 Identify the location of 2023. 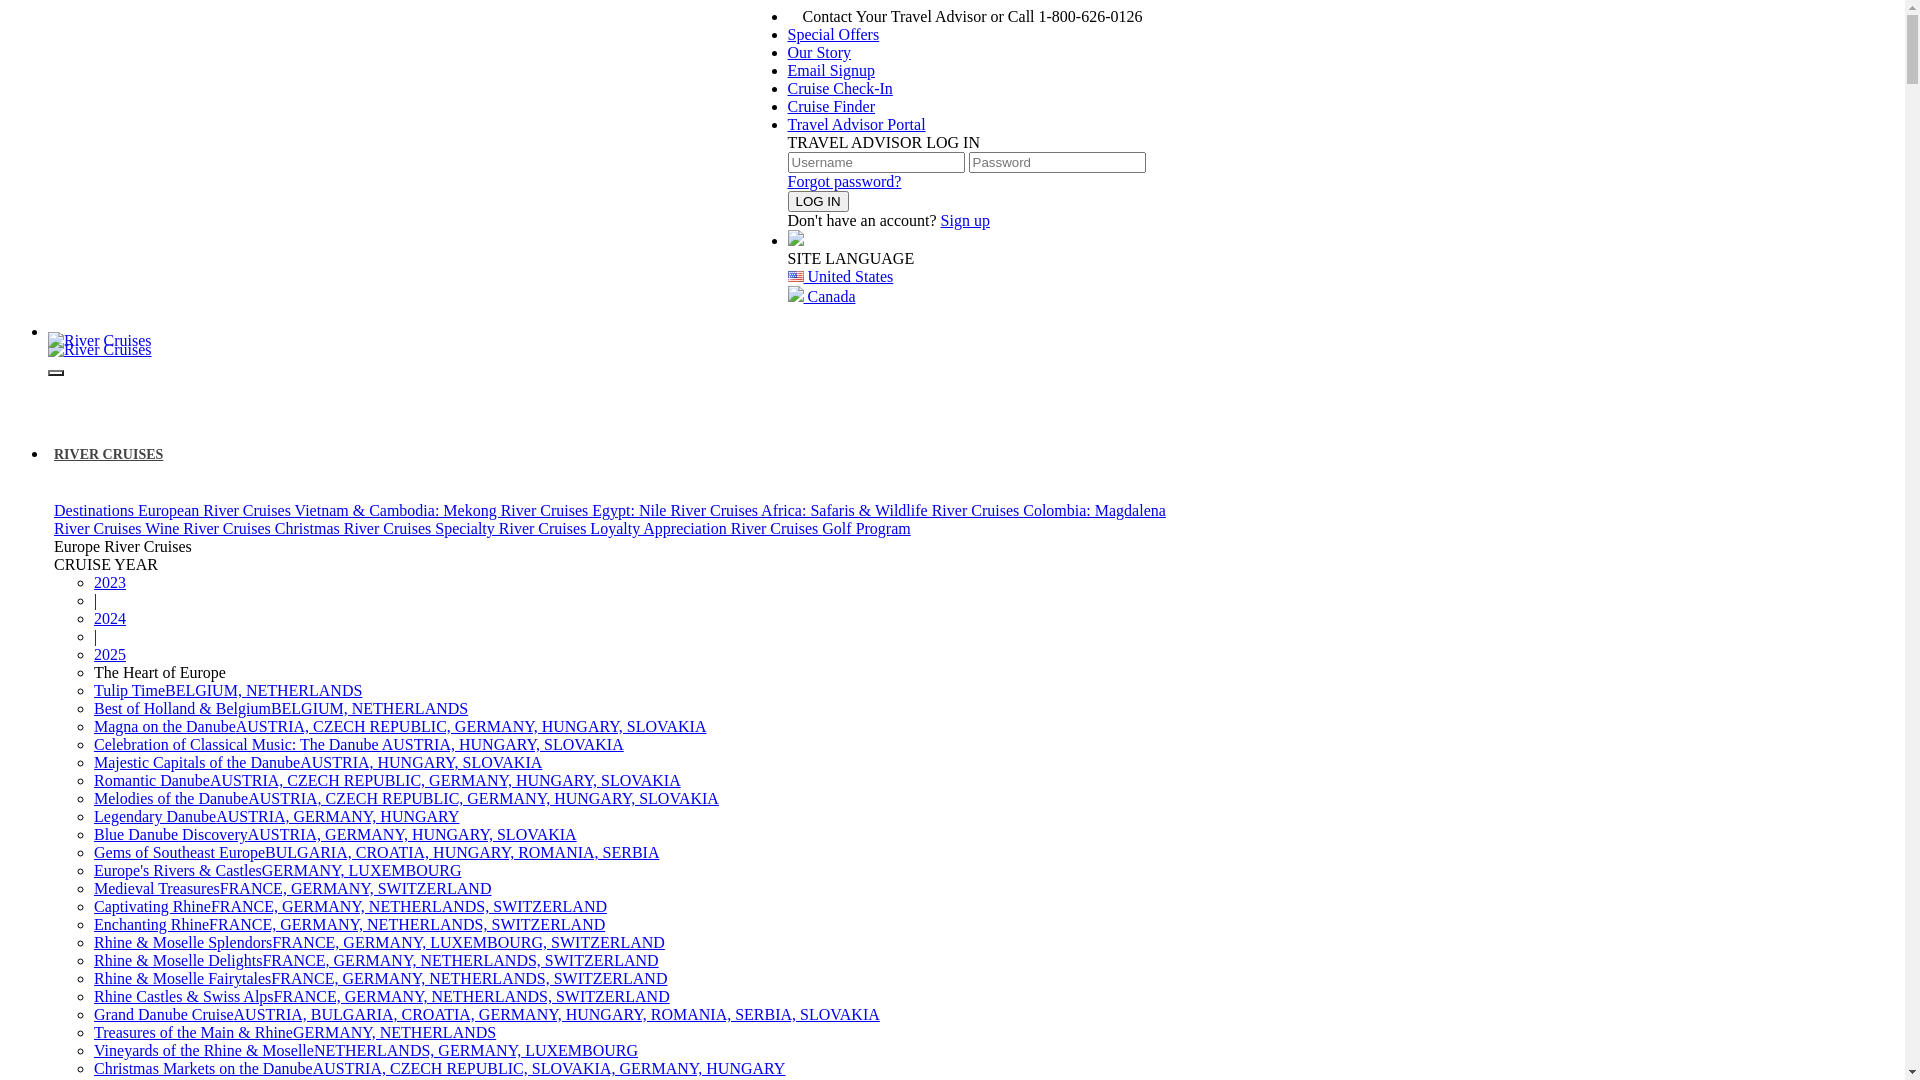
(110, 582).